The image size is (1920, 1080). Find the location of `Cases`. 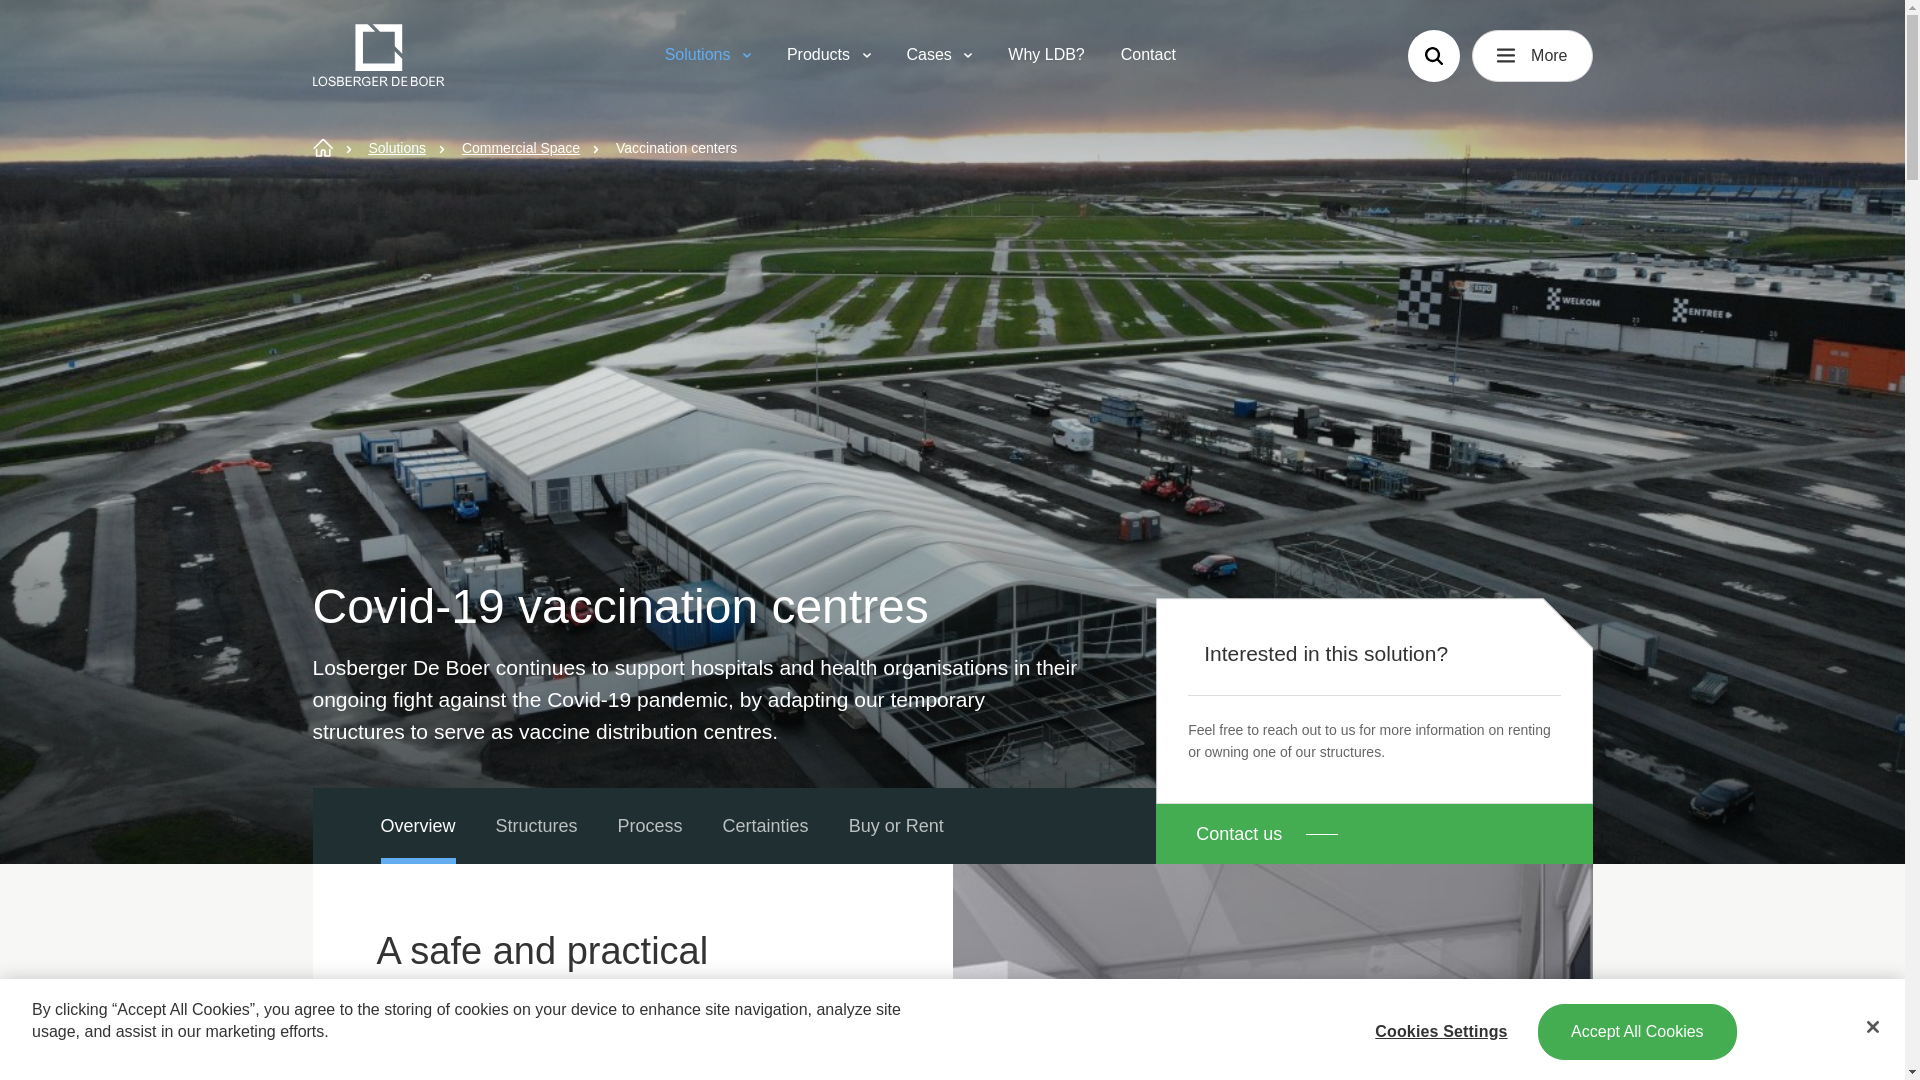

Cases is located at coordinates (938, 56).